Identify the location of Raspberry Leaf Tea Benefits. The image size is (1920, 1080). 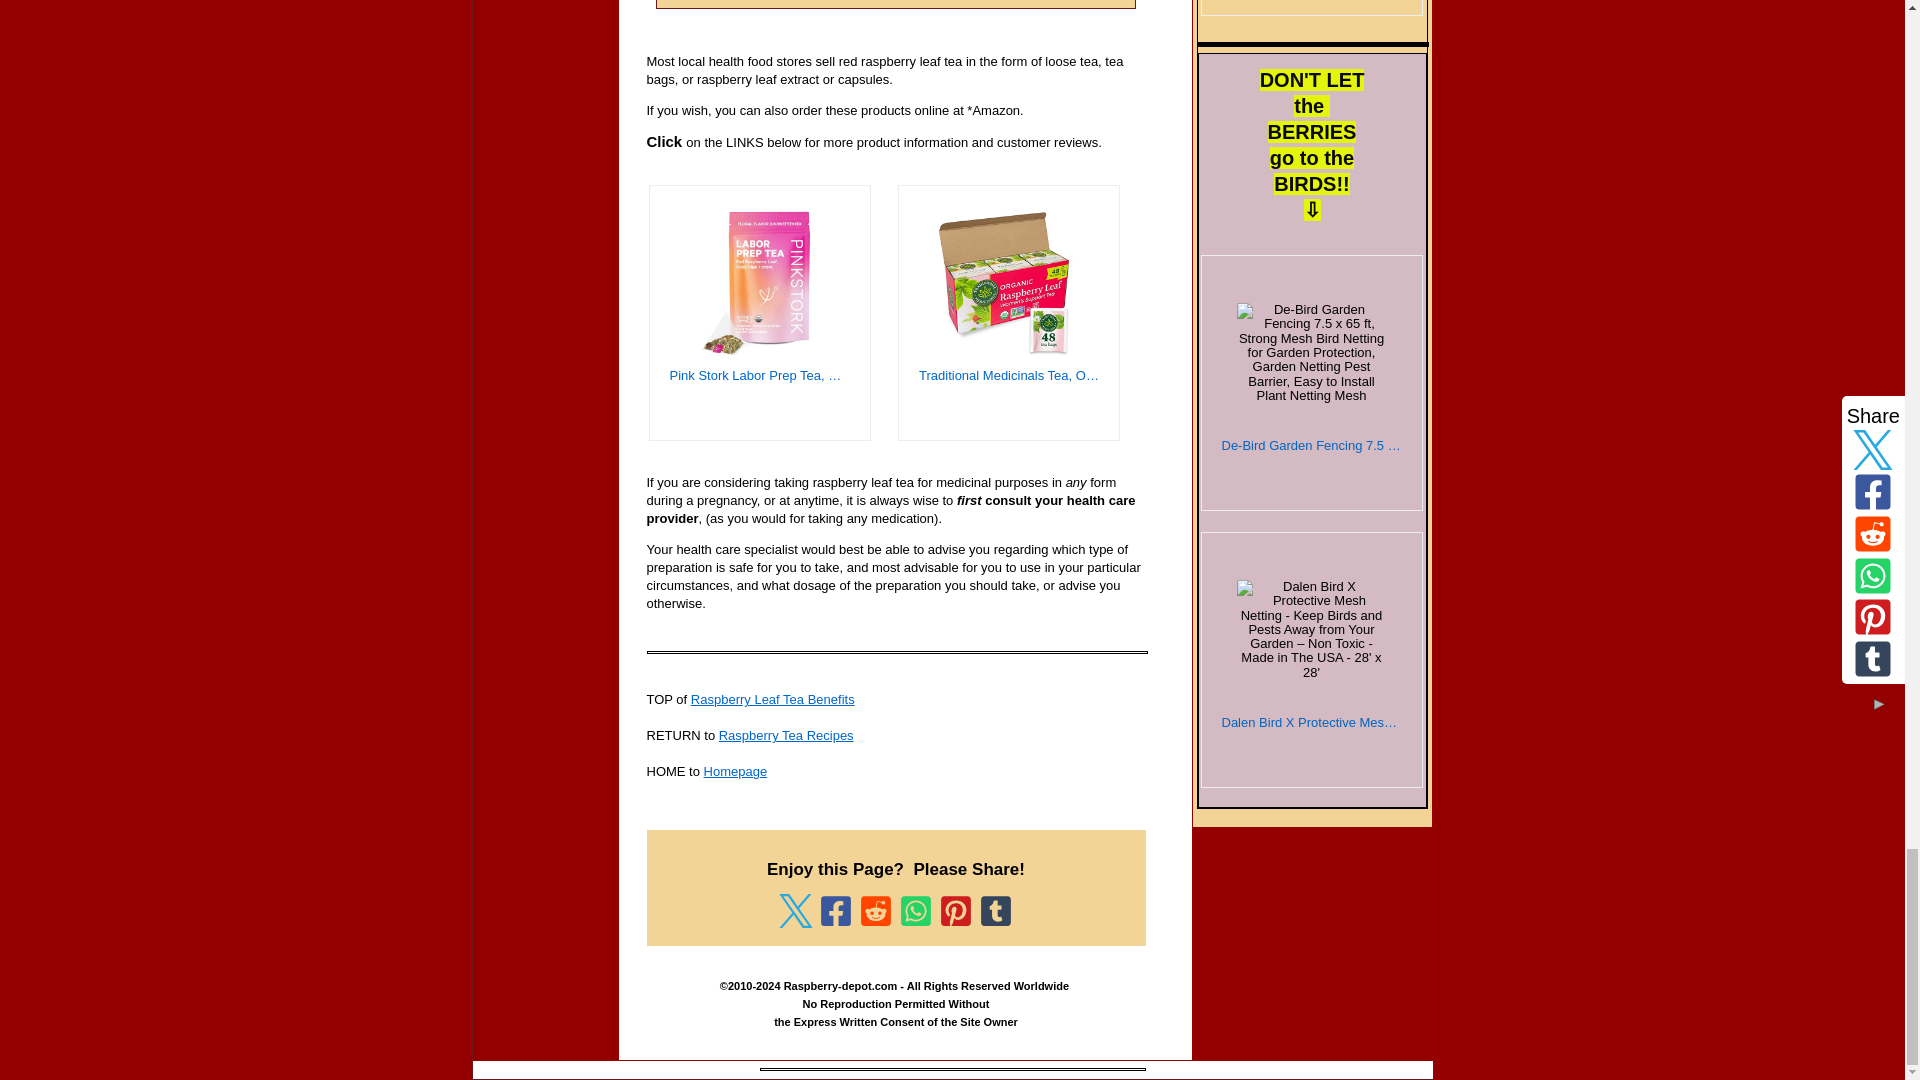
(772, 700).